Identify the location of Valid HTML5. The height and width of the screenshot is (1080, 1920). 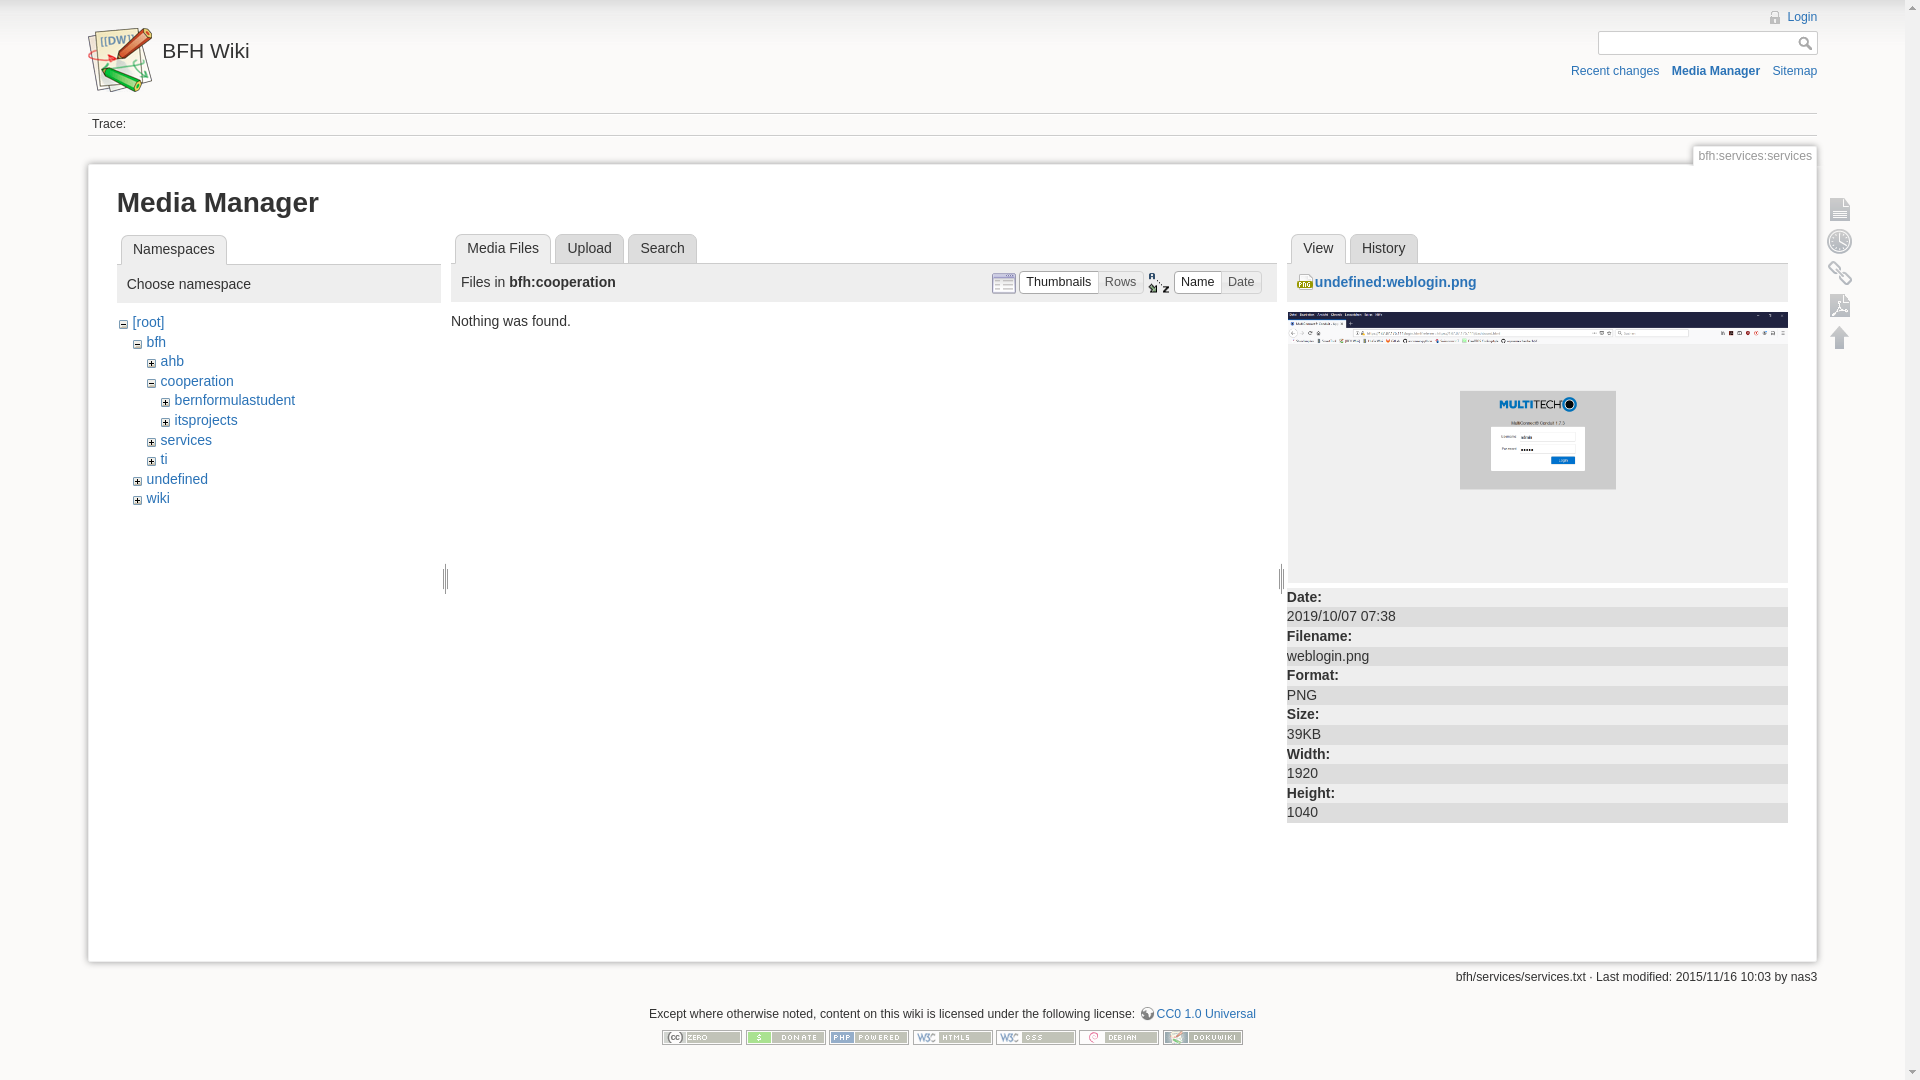
(952, 1037).